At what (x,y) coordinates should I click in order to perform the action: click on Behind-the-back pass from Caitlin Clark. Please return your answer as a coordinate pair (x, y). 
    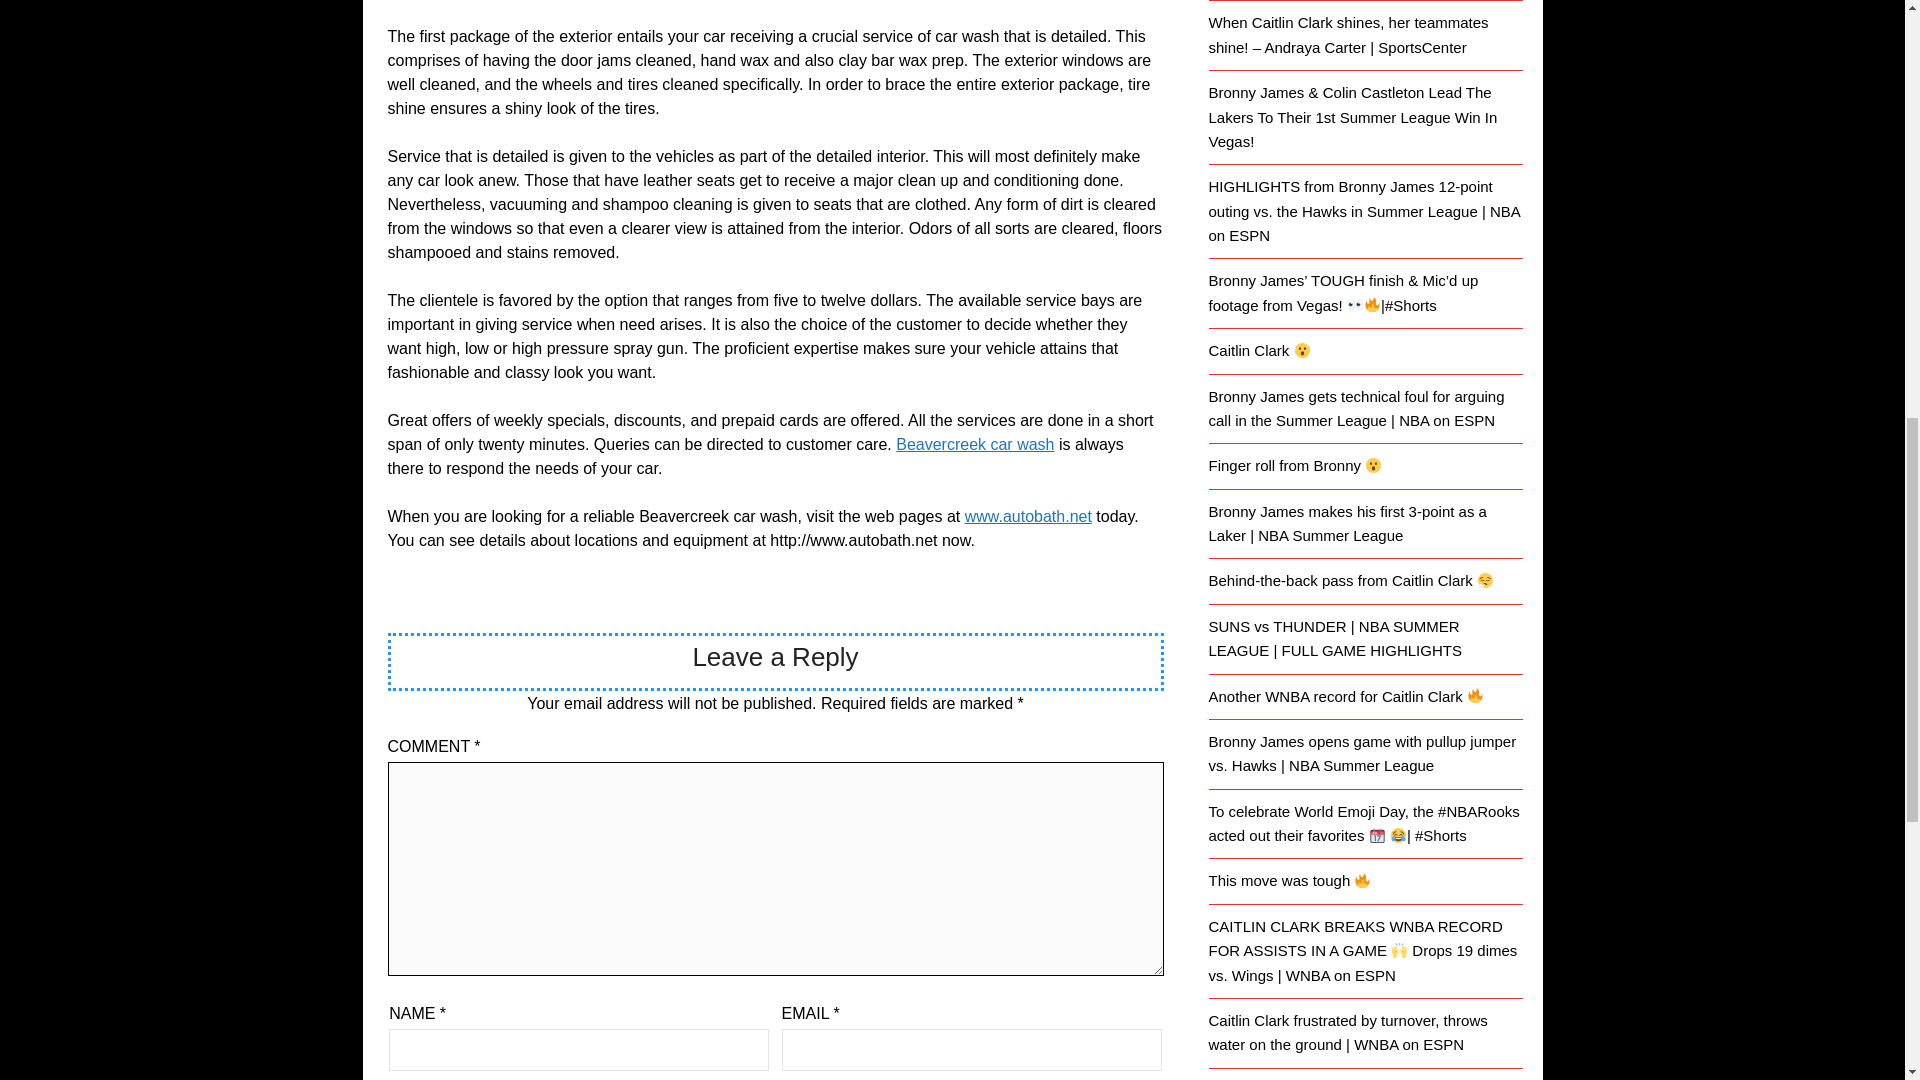
    Looking at the image, I should click on (1350, 580).